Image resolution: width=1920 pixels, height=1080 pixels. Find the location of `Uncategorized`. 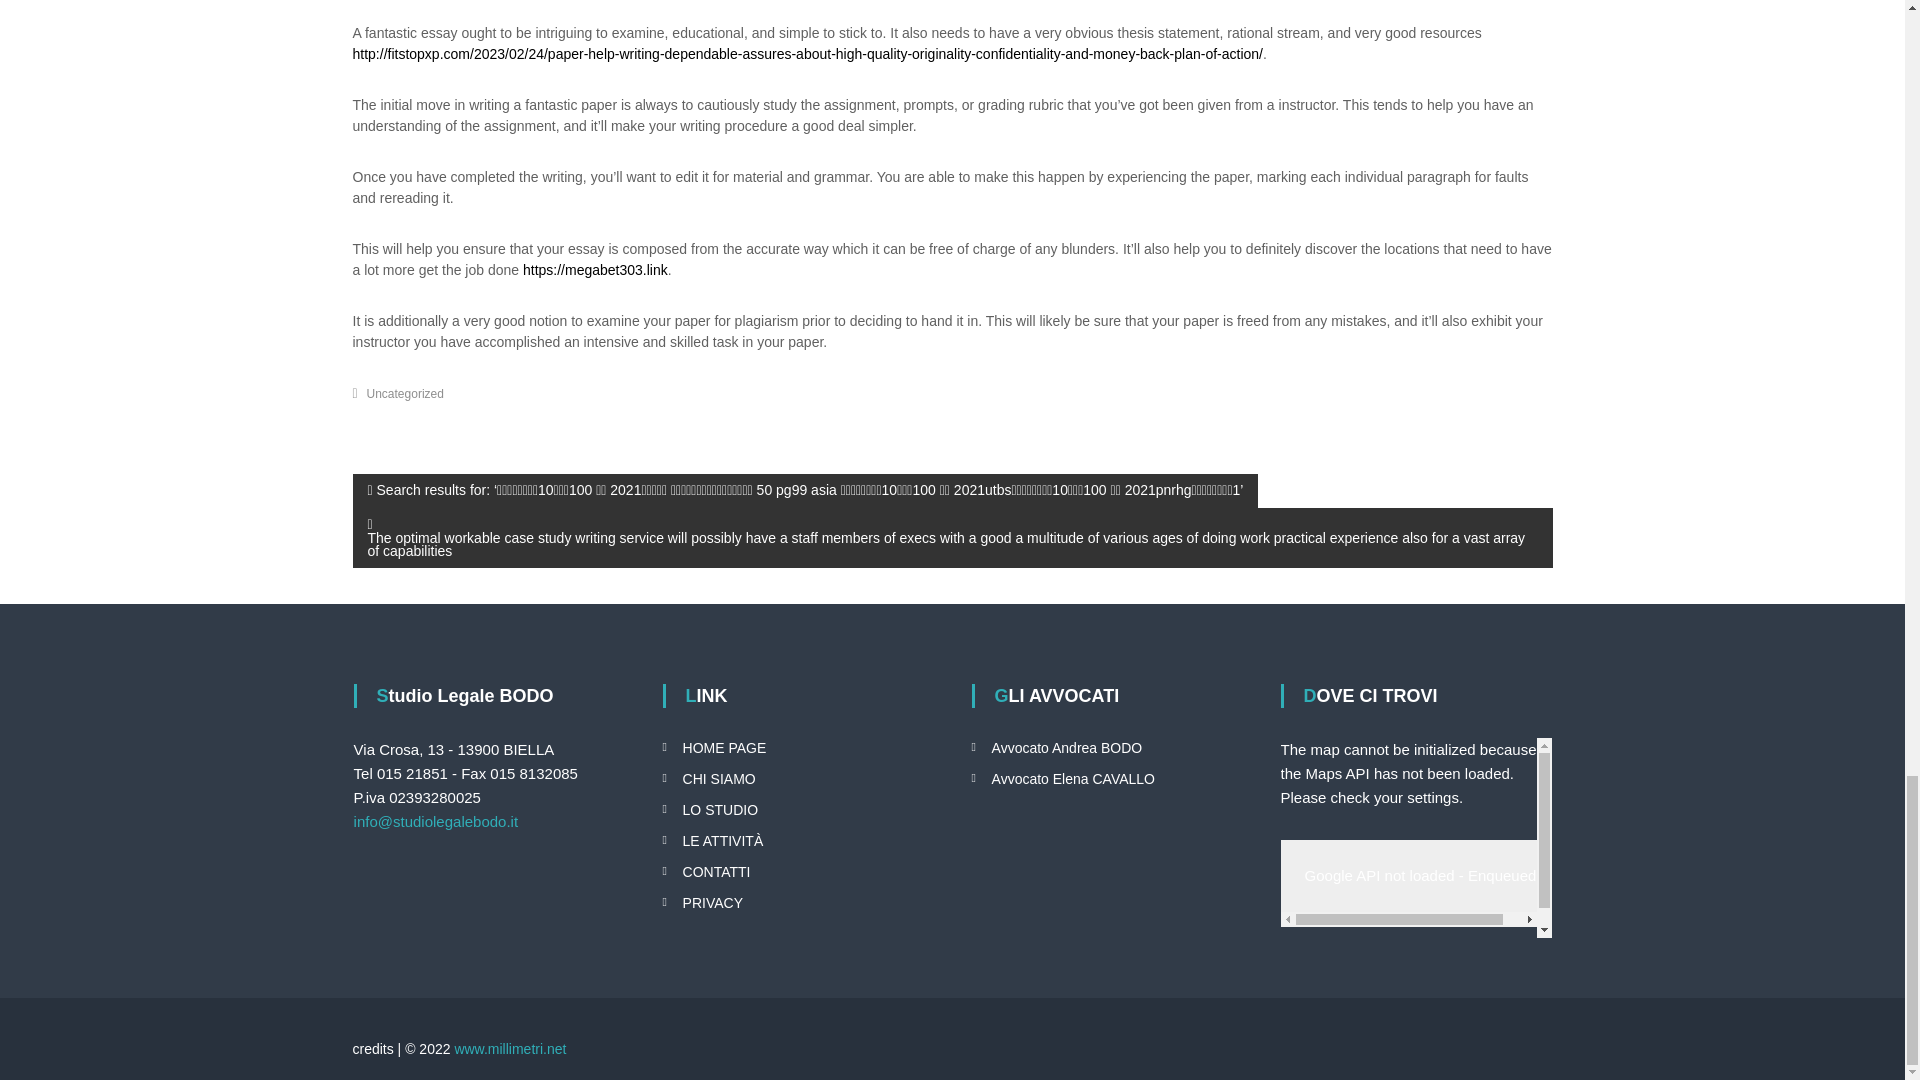

Uncategorized is located at coordinates (404, 393).